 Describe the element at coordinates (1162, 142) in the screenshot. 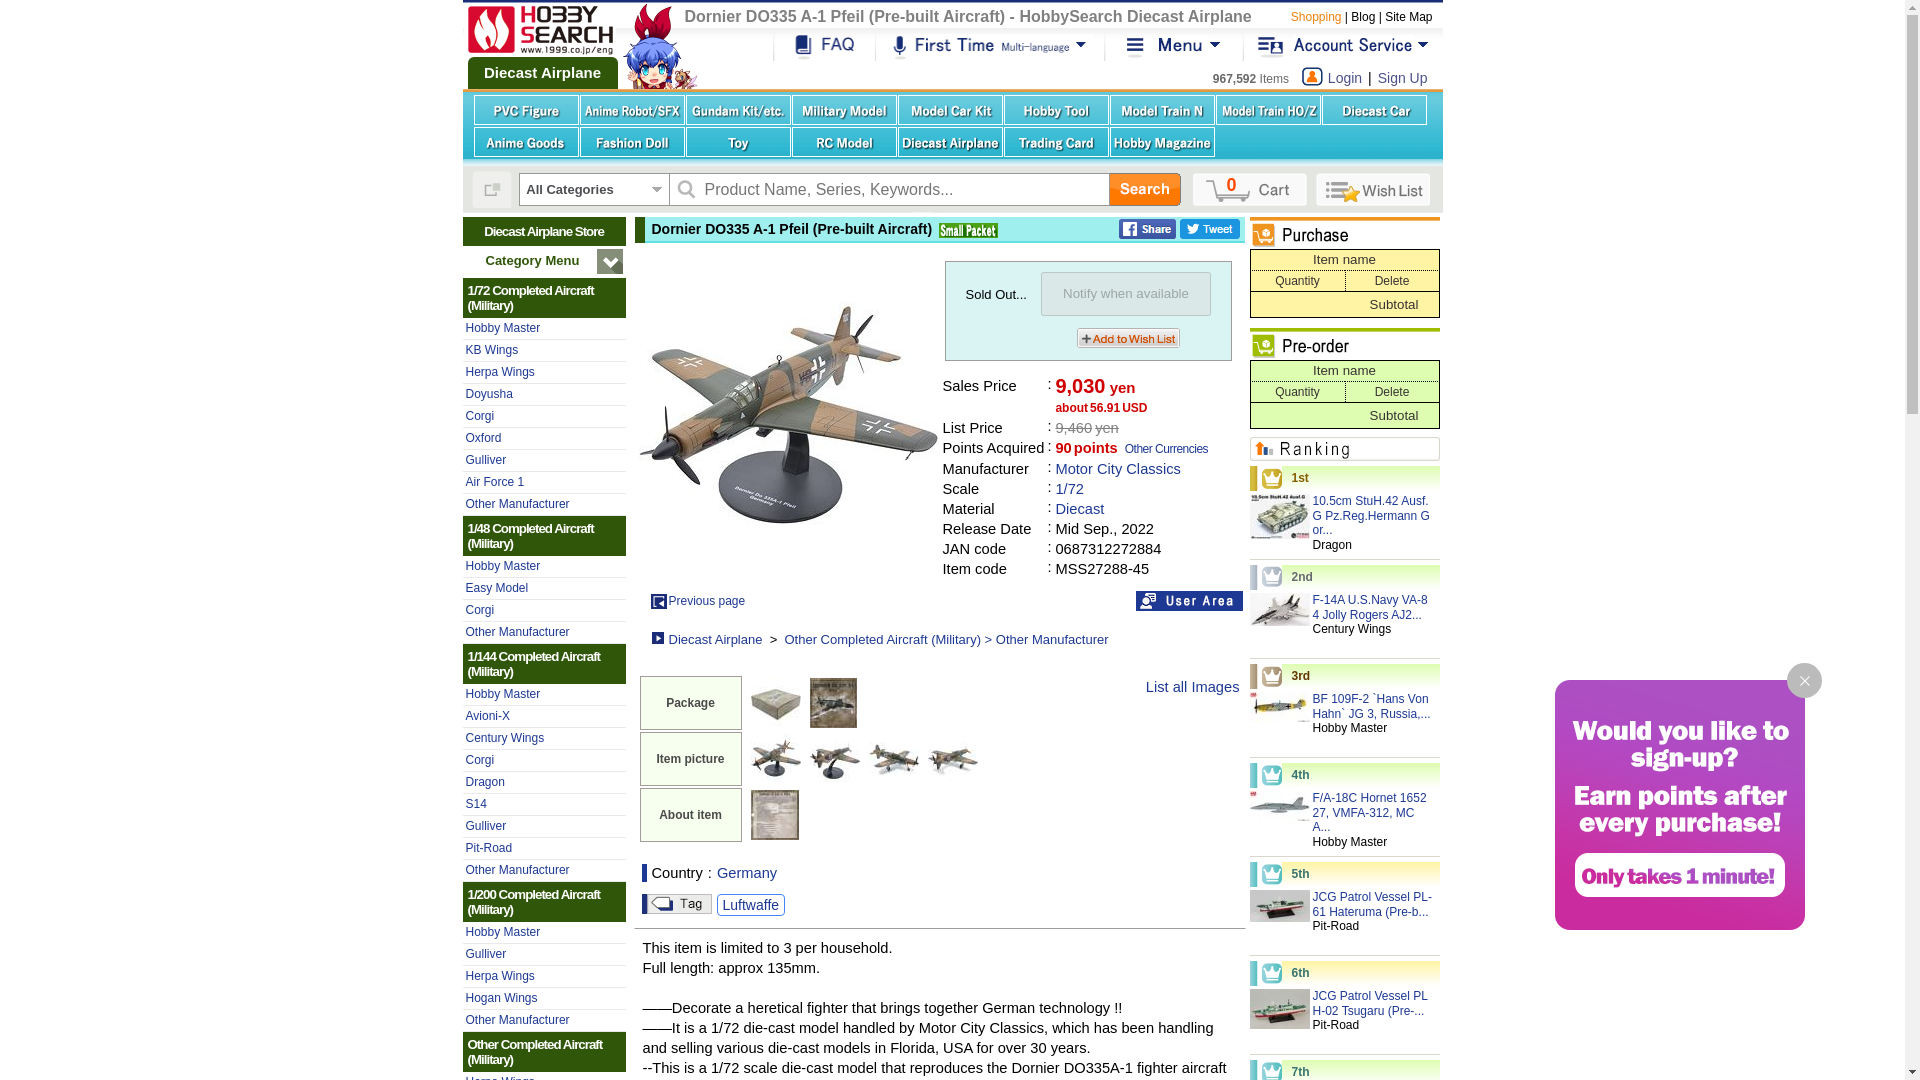

I see `Hobby Magazine` at that location.